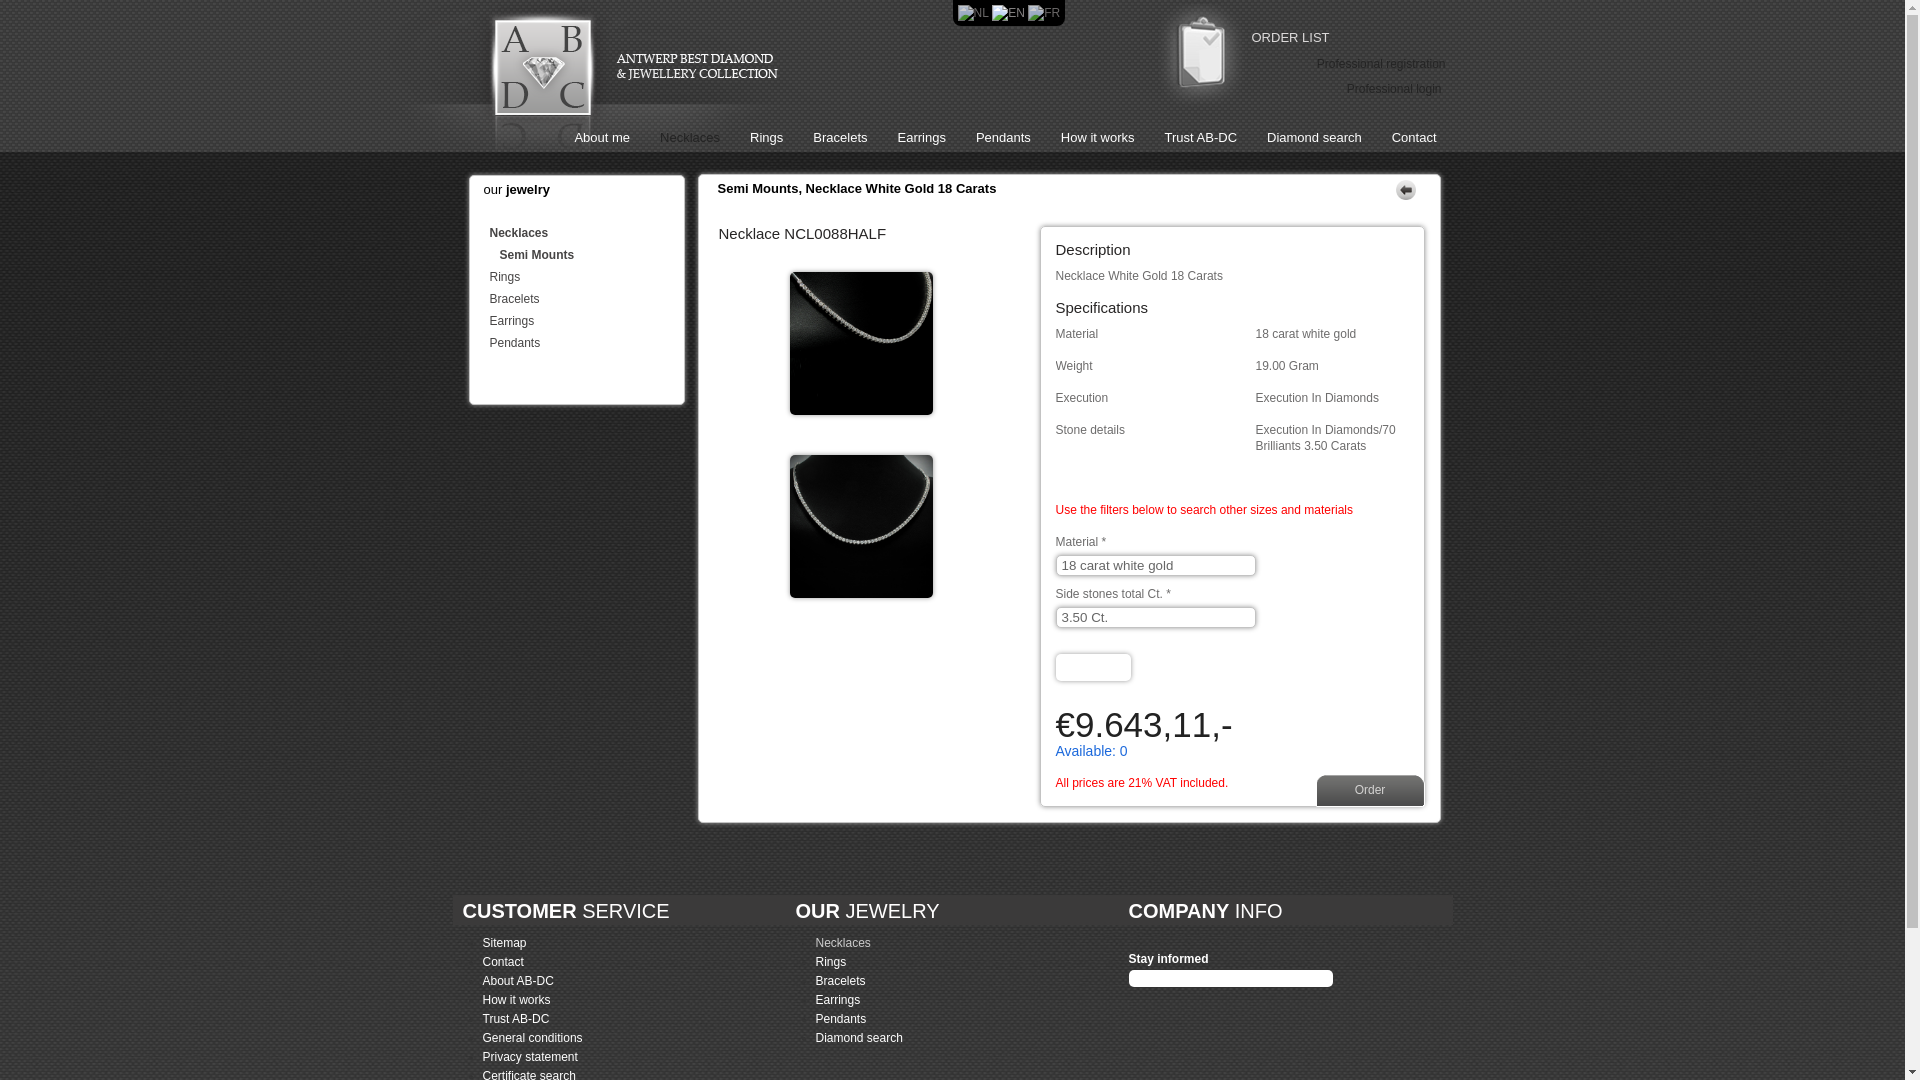 The image size is (1920, 1080). What do you see at coordinates (936, 1019) in the screenshot?
I see `Pendants` at bounding box center [936, 1019].